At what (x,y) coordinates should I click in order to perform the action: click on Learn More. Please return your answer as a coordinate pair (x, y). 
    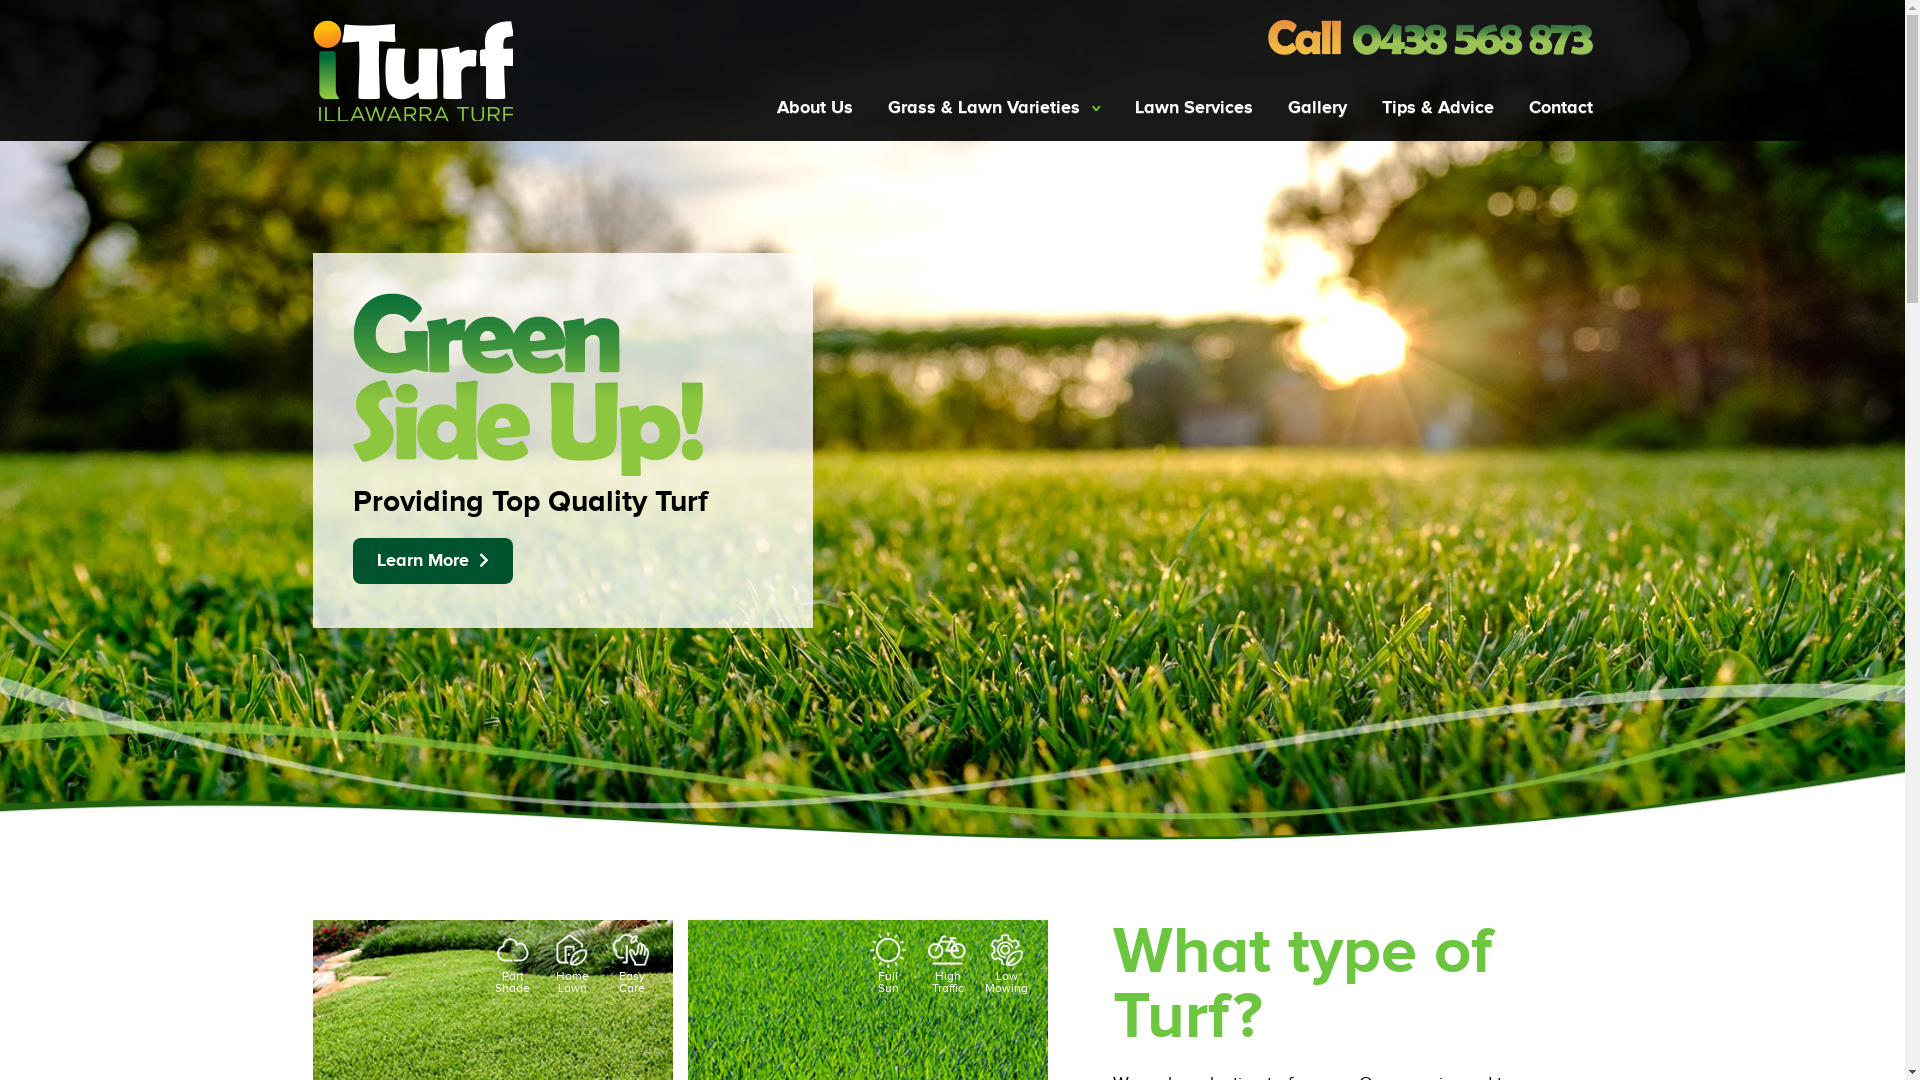
    Looking at the image, I should click on (432, 561).